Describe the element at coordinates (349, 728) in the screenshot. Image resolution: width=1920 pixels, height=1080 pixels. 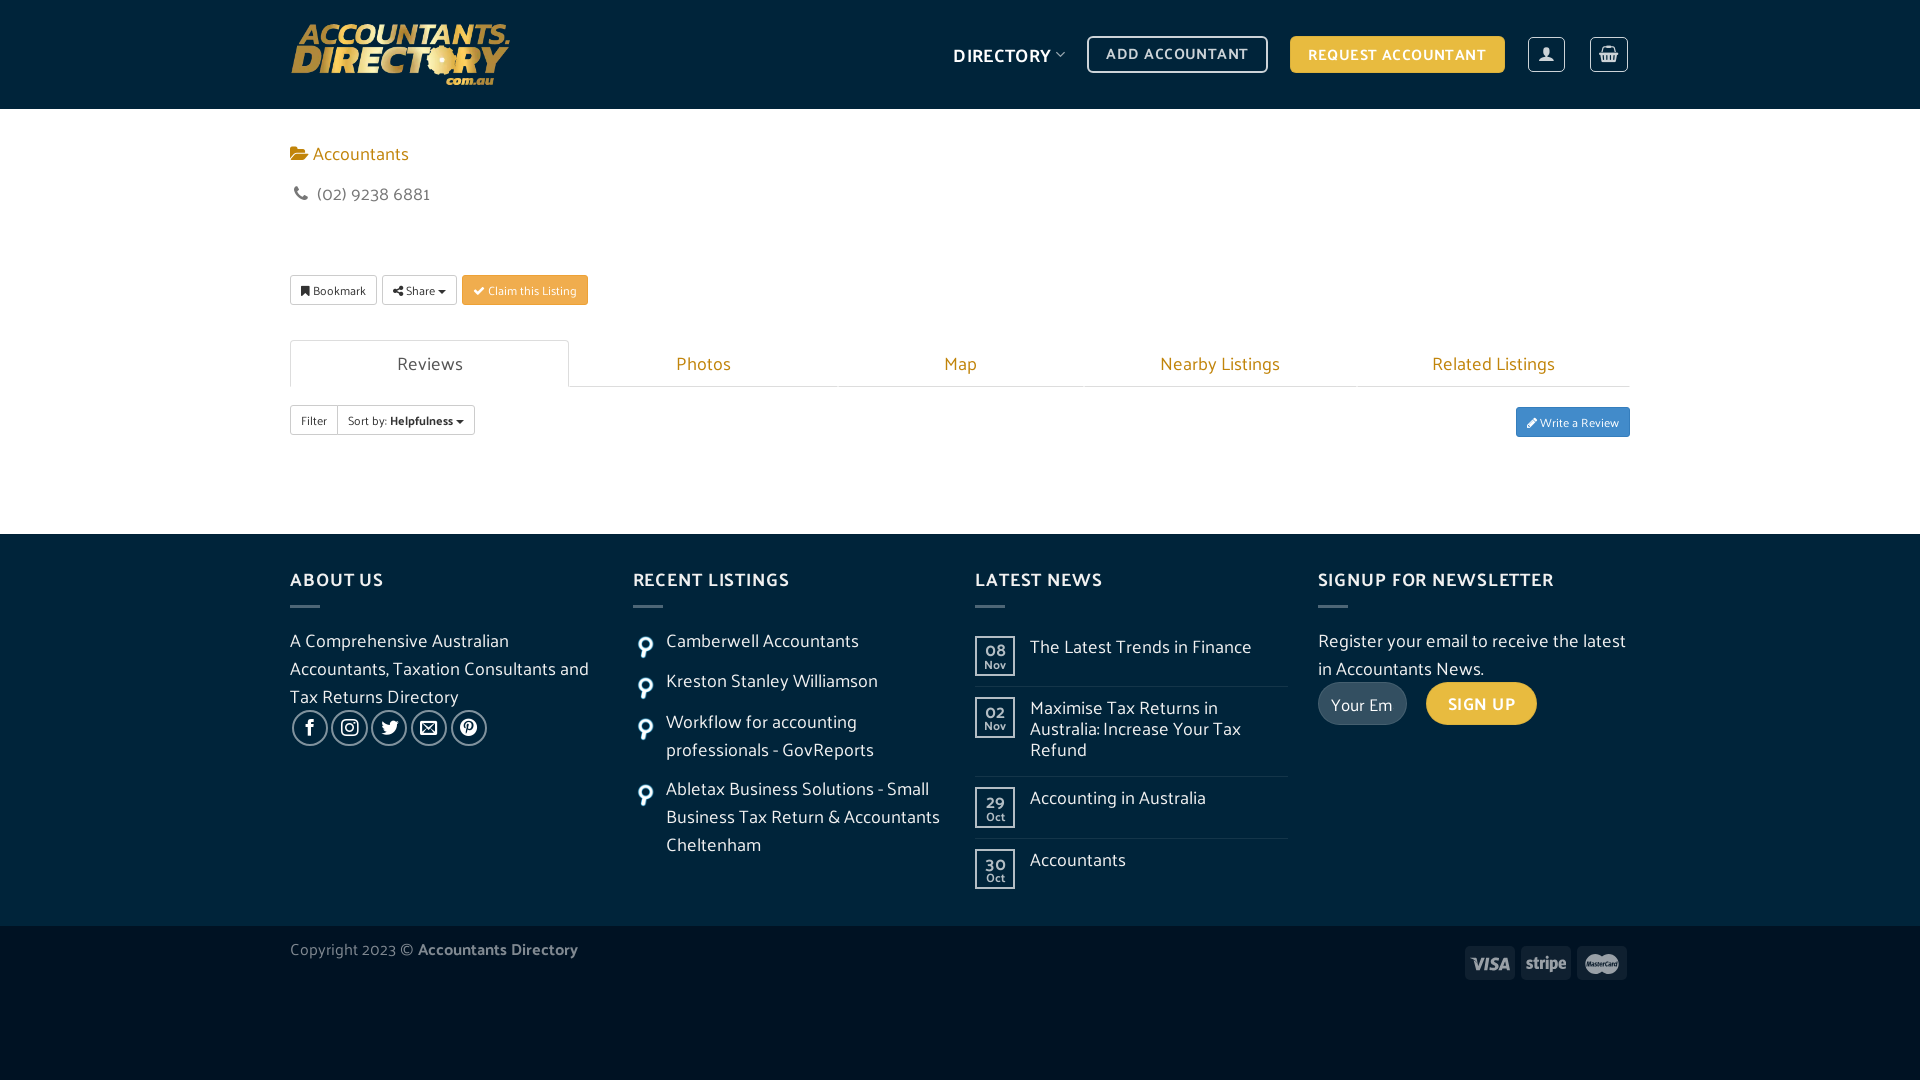
I see `Follow on Instagram` at that location.